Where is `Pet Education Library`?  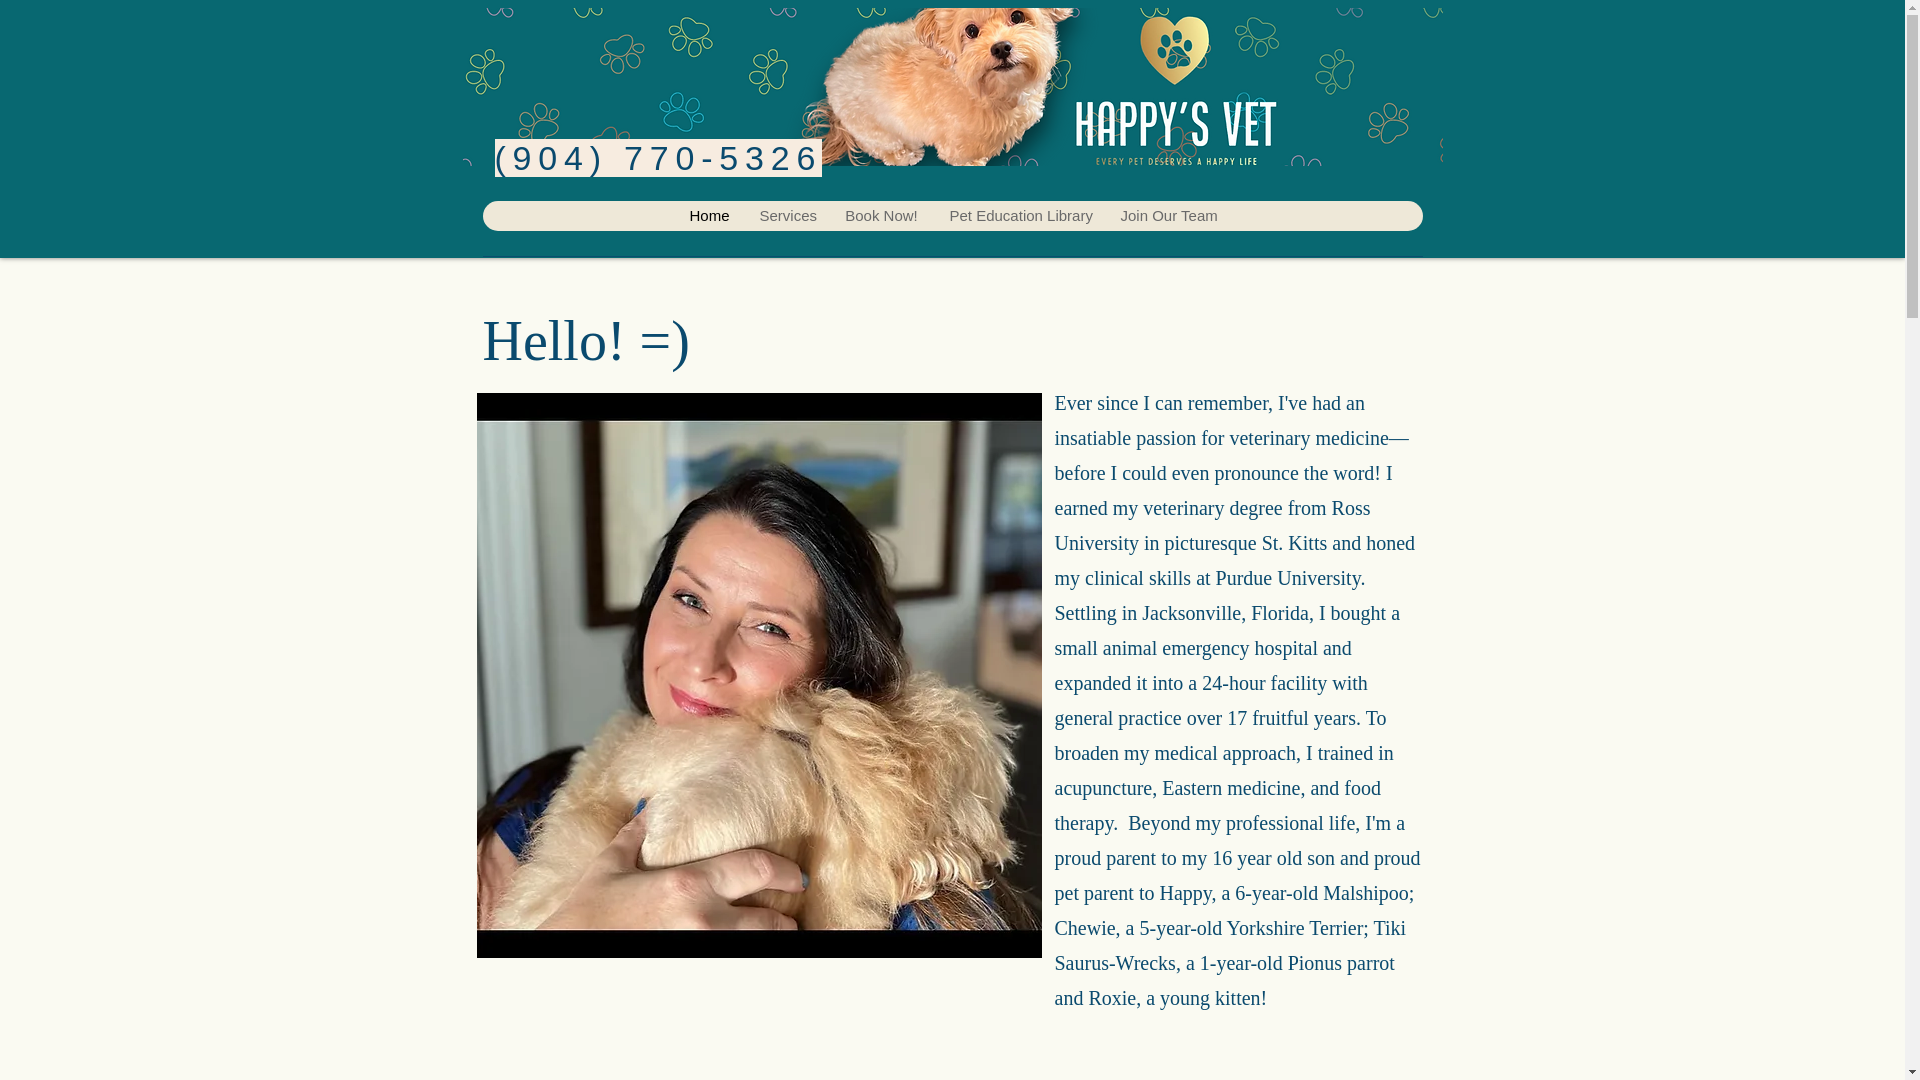
Pet Education Library is located at coordinates (1019, 216).